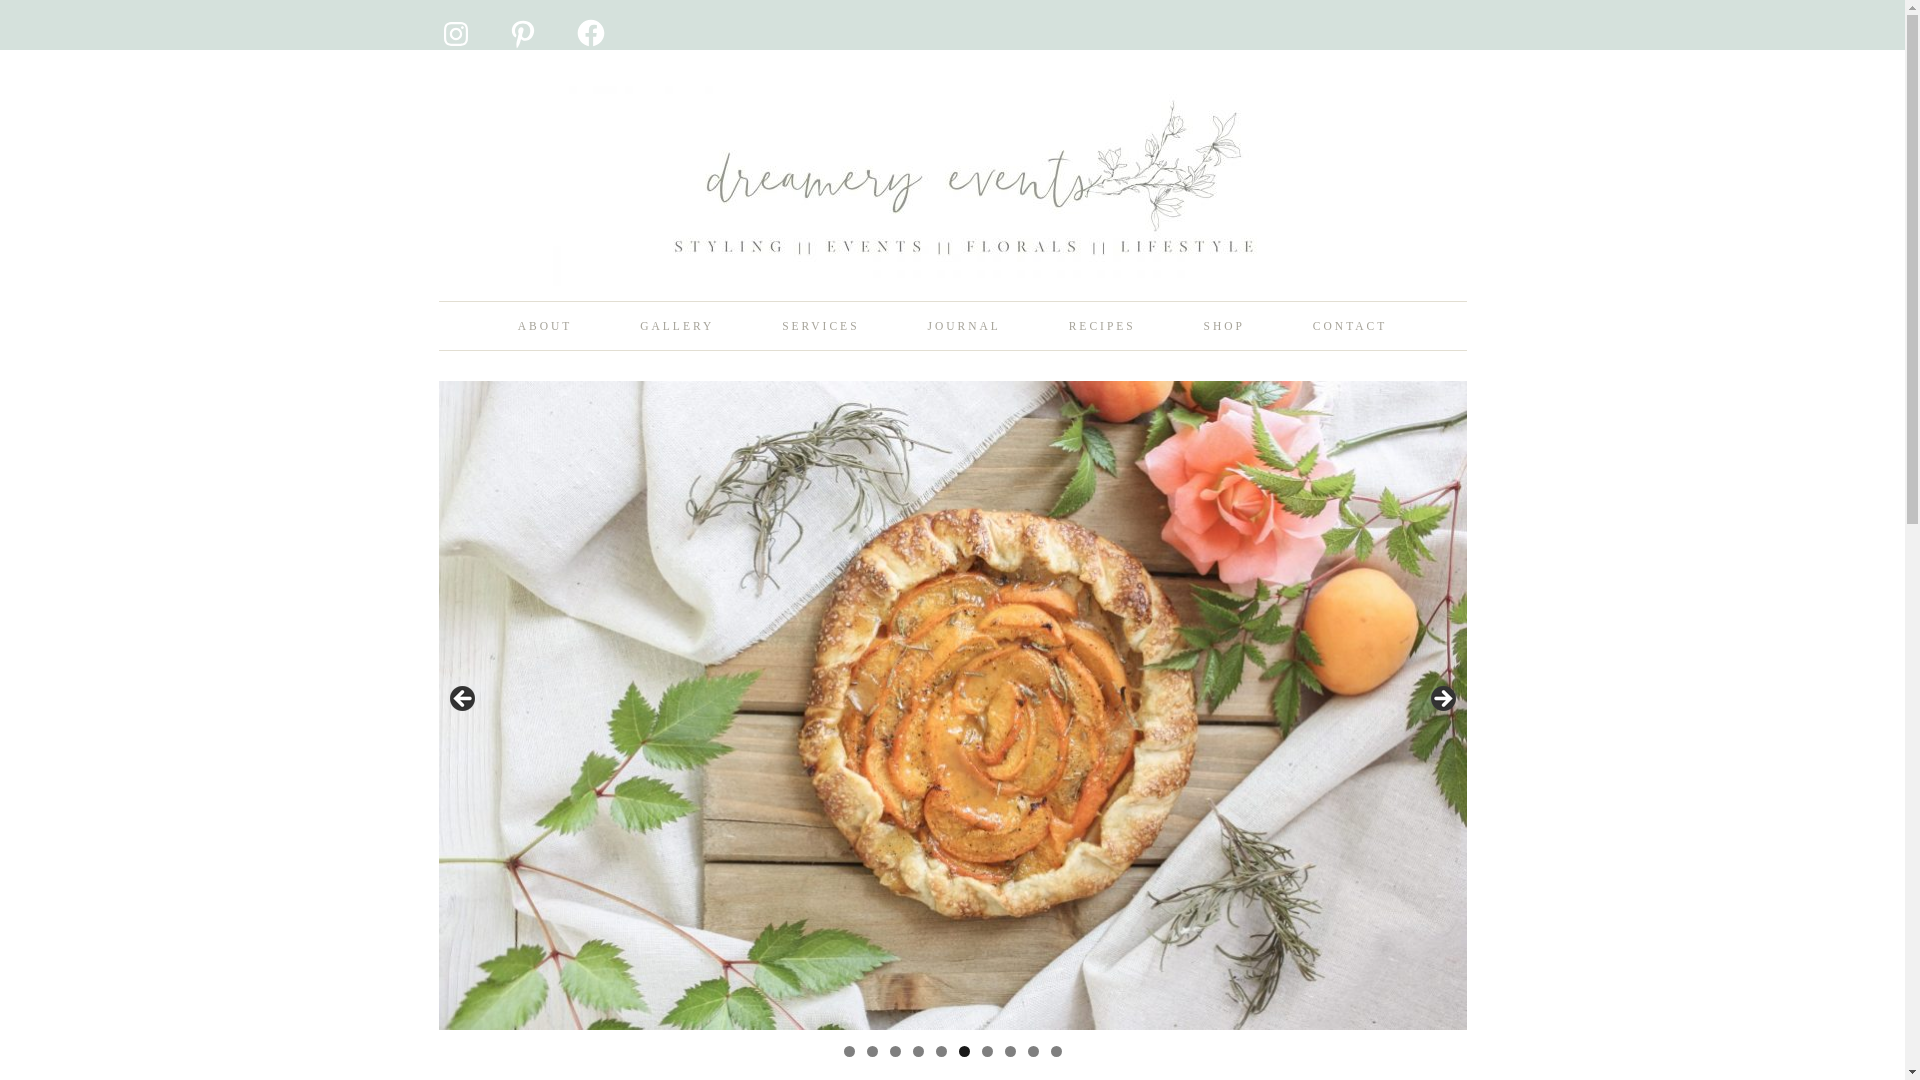 Image resolution: width=1920 pixels, height=1080 pixels. What do you see at coordinates (952, 210) in the screenshot?
I see `DREAMERY EVENTS` at bounding box center [952, 210].